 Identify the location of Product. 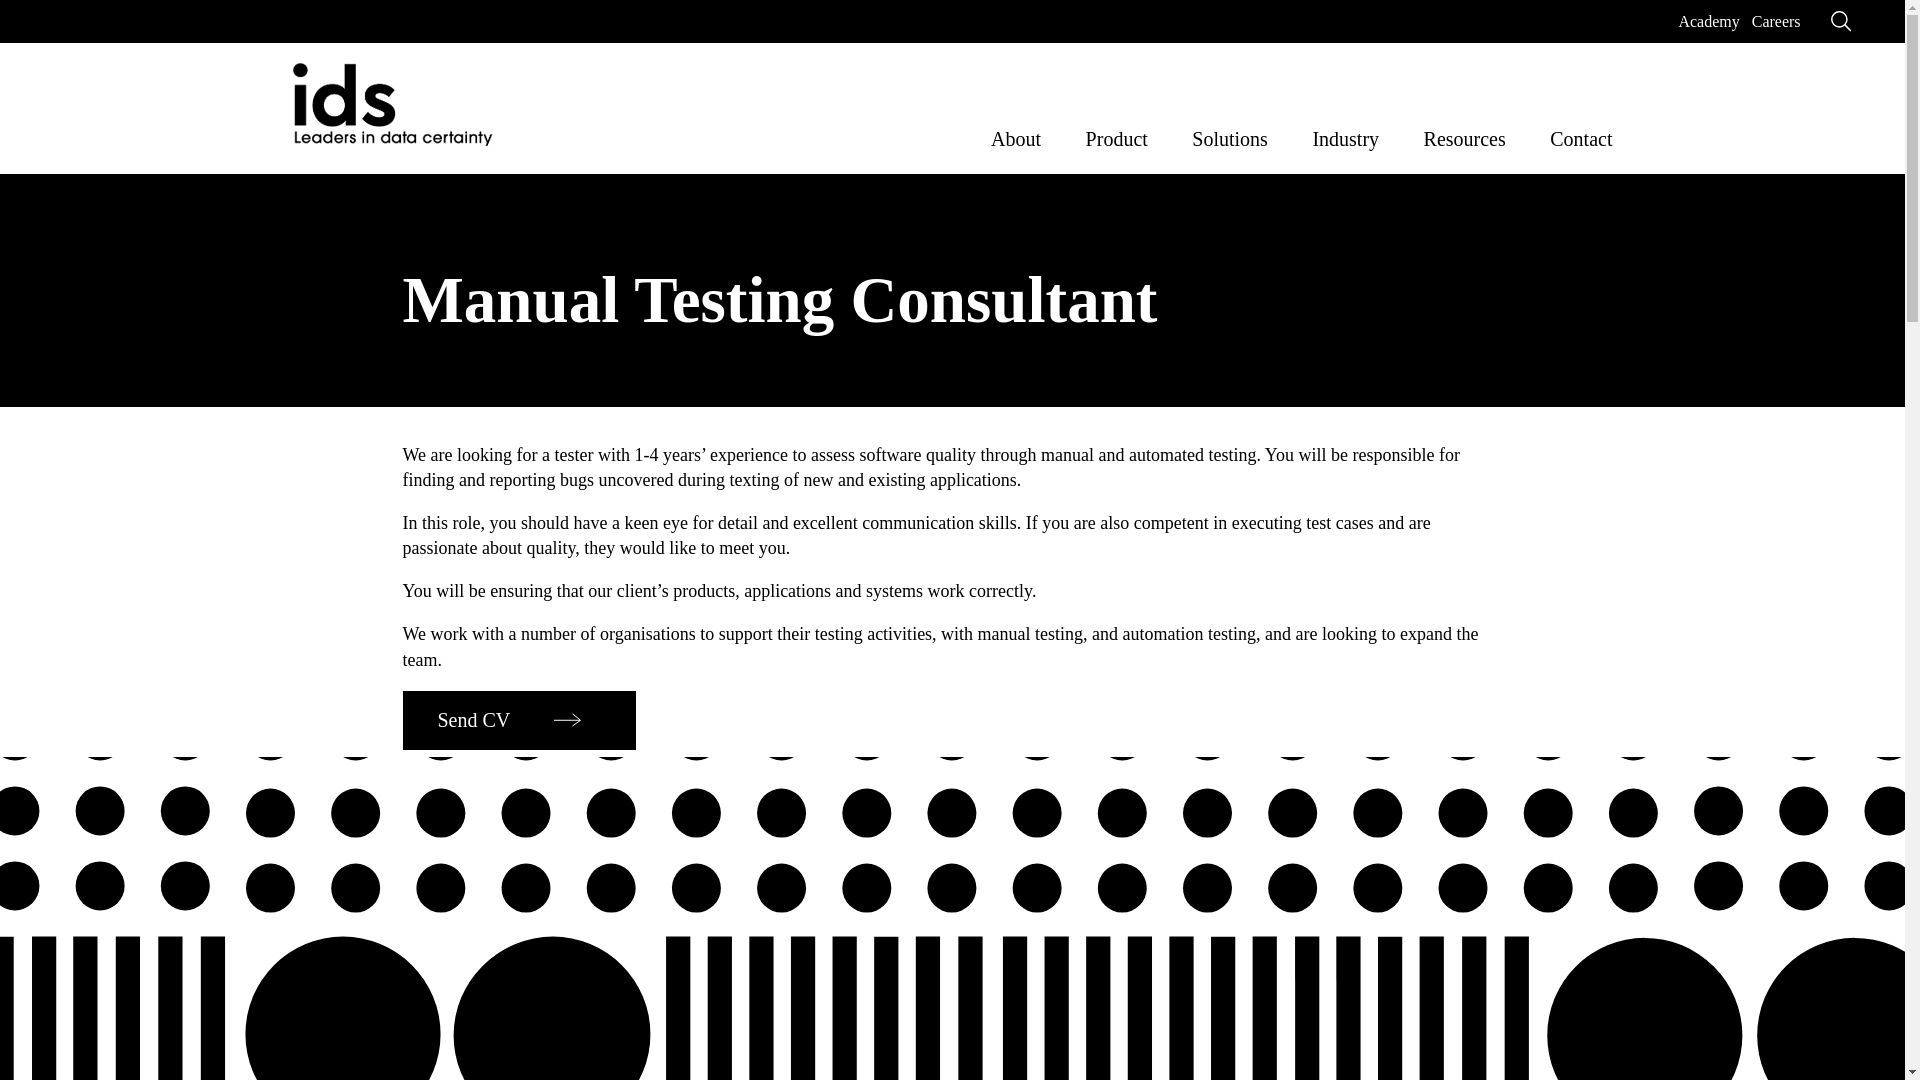
(1117, 134).